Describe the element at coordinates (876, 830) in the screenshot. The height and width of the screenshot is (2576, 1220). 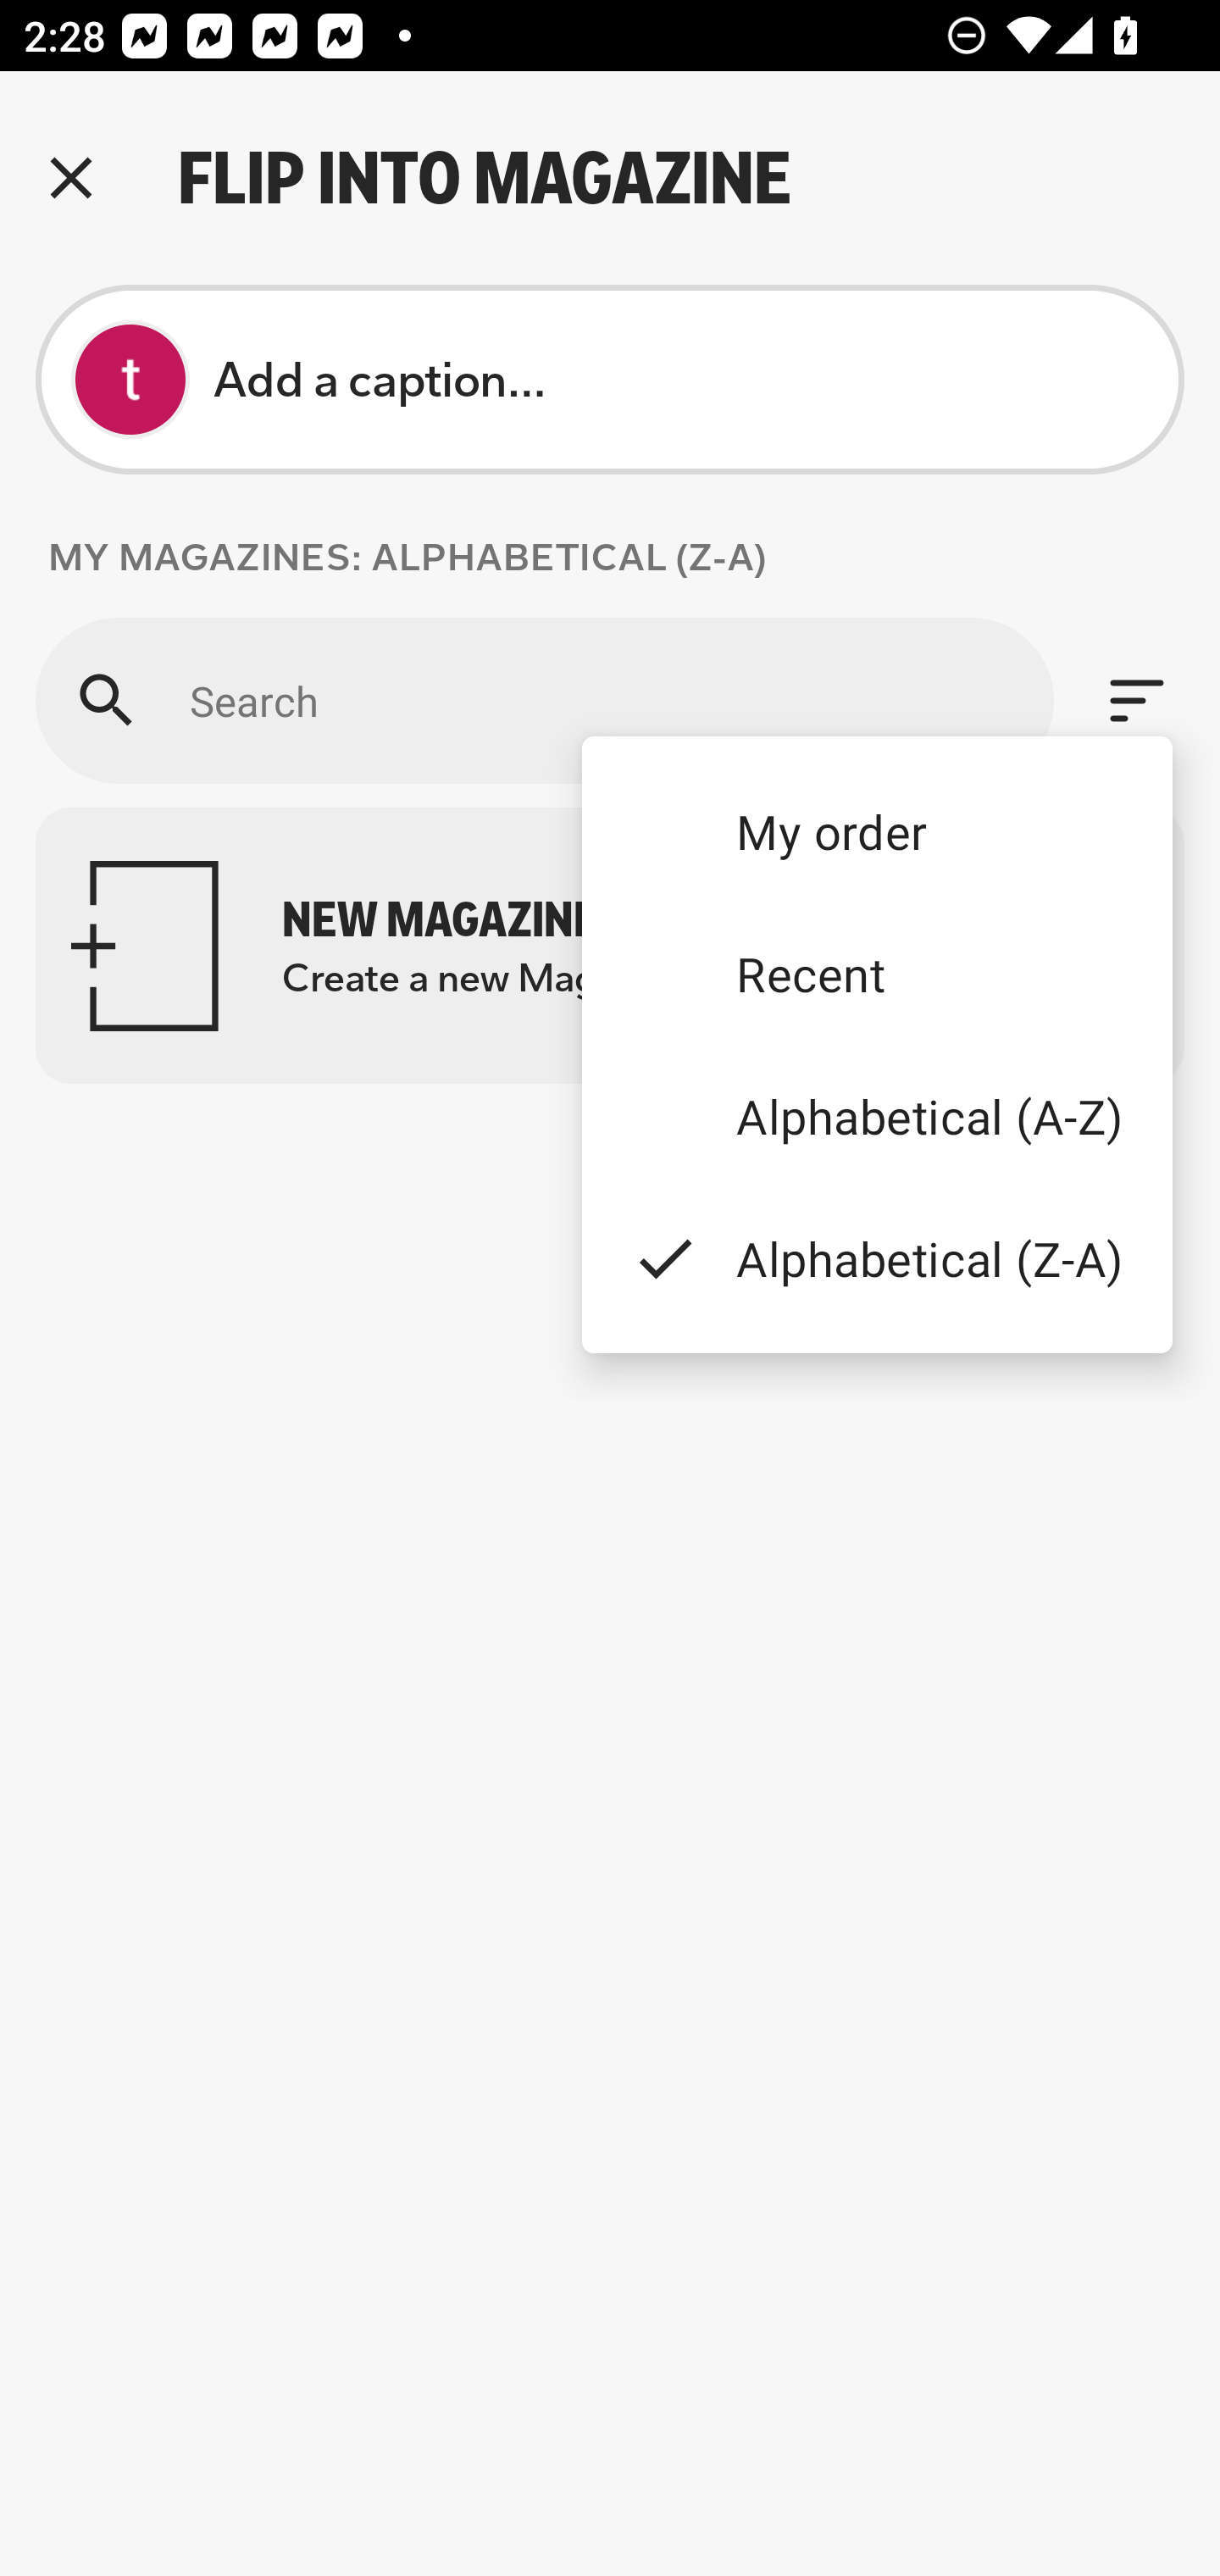
I see `My order` at that location.